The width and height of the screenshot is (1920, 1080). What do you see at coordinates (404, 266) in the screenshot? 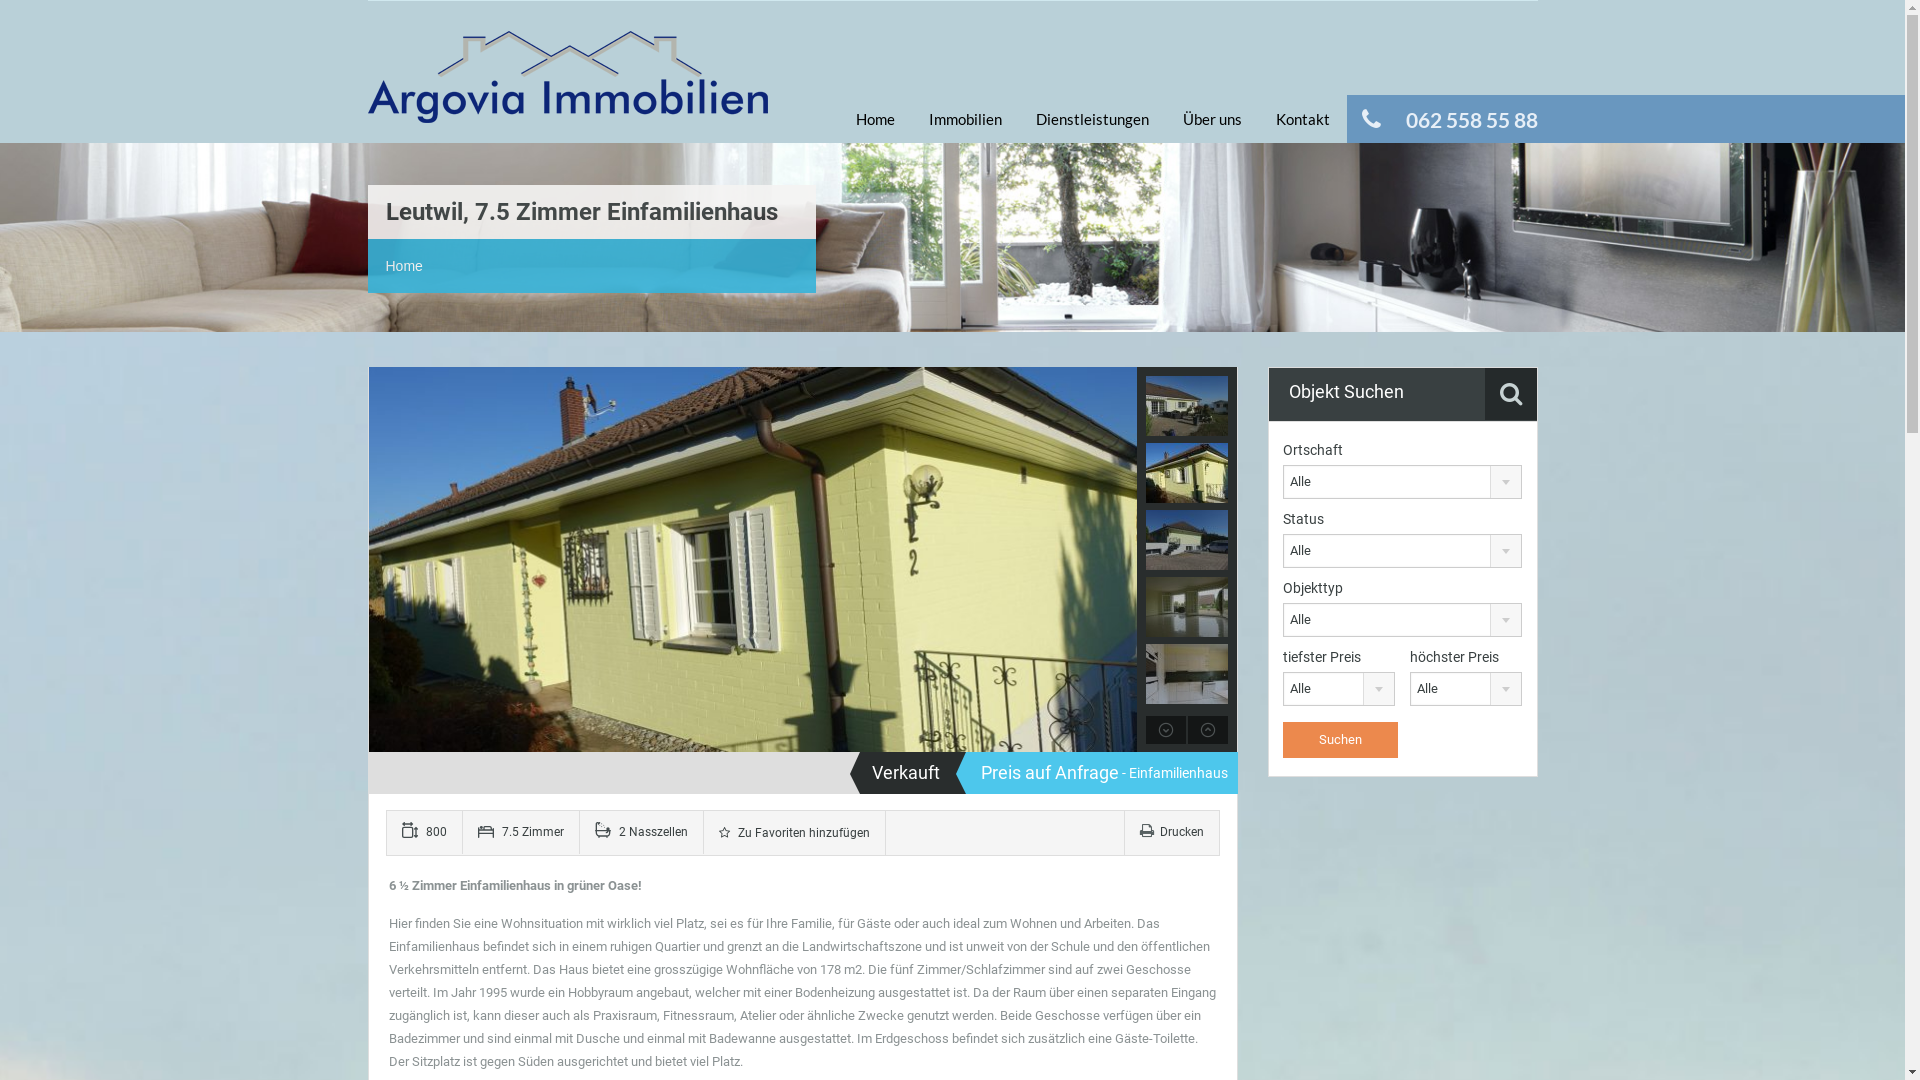
I see `Home` at bounding box center [404, 266].